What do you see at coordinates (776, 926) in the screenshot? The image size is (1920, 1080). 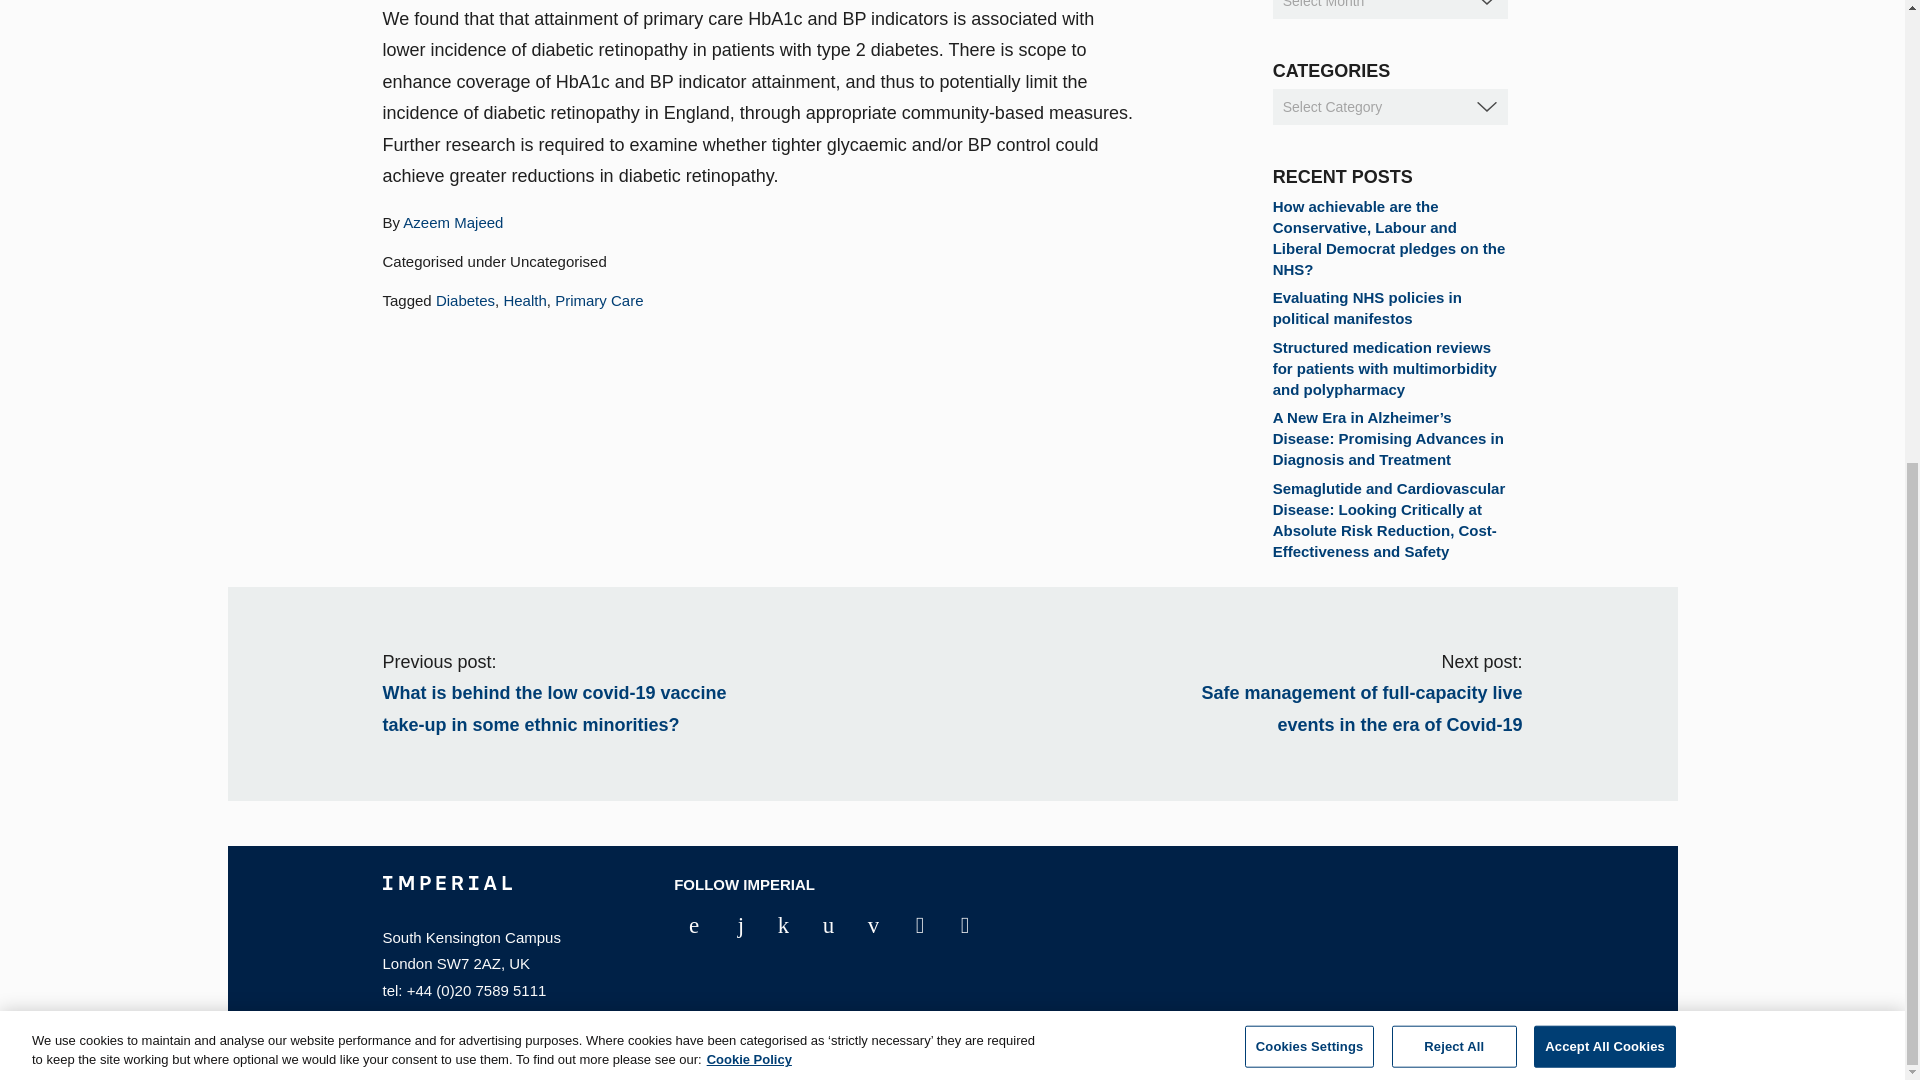 I see `YouTube` at bounding box center [776, 926].